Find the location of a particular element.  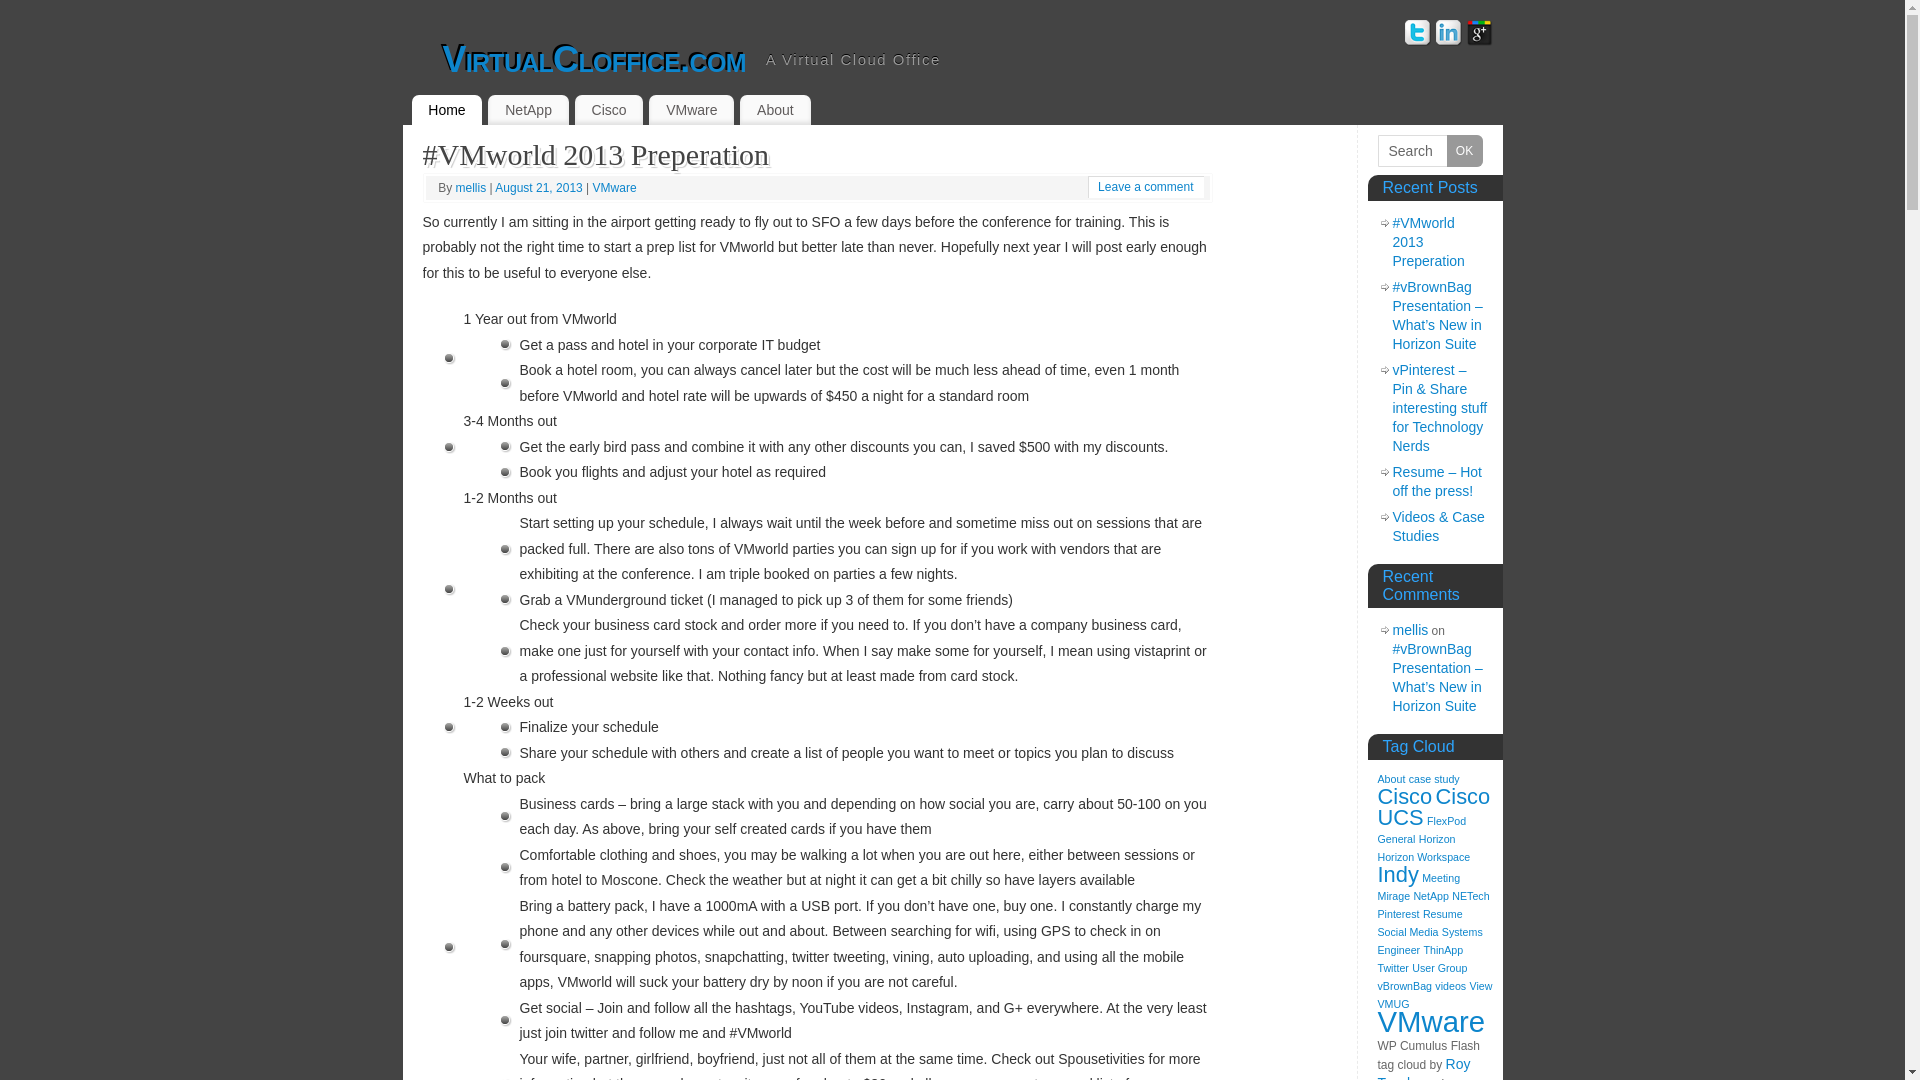

NetApp is located at coordinates (528, 110).